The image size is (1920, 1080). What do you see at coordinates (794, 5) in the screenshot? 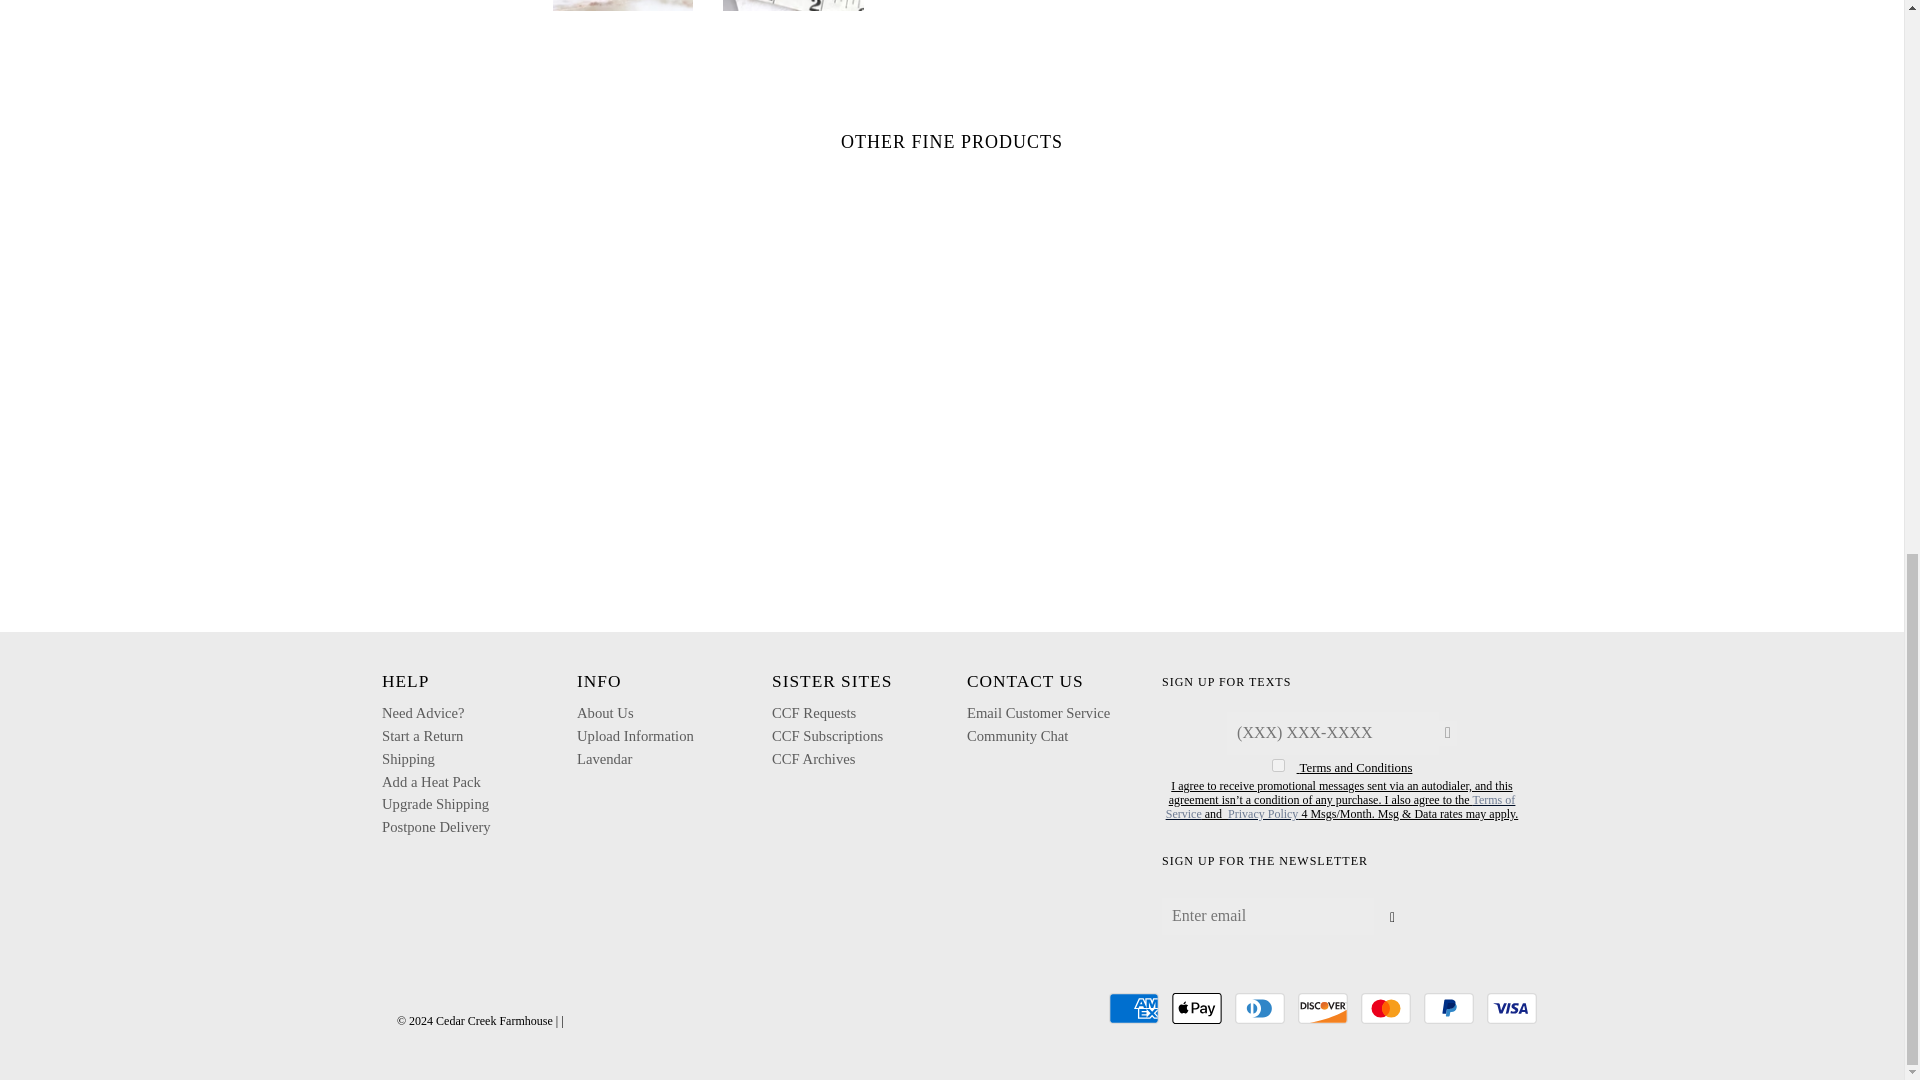
I see `Echeveria 'Paradox'` at bounding box center [794, 5].